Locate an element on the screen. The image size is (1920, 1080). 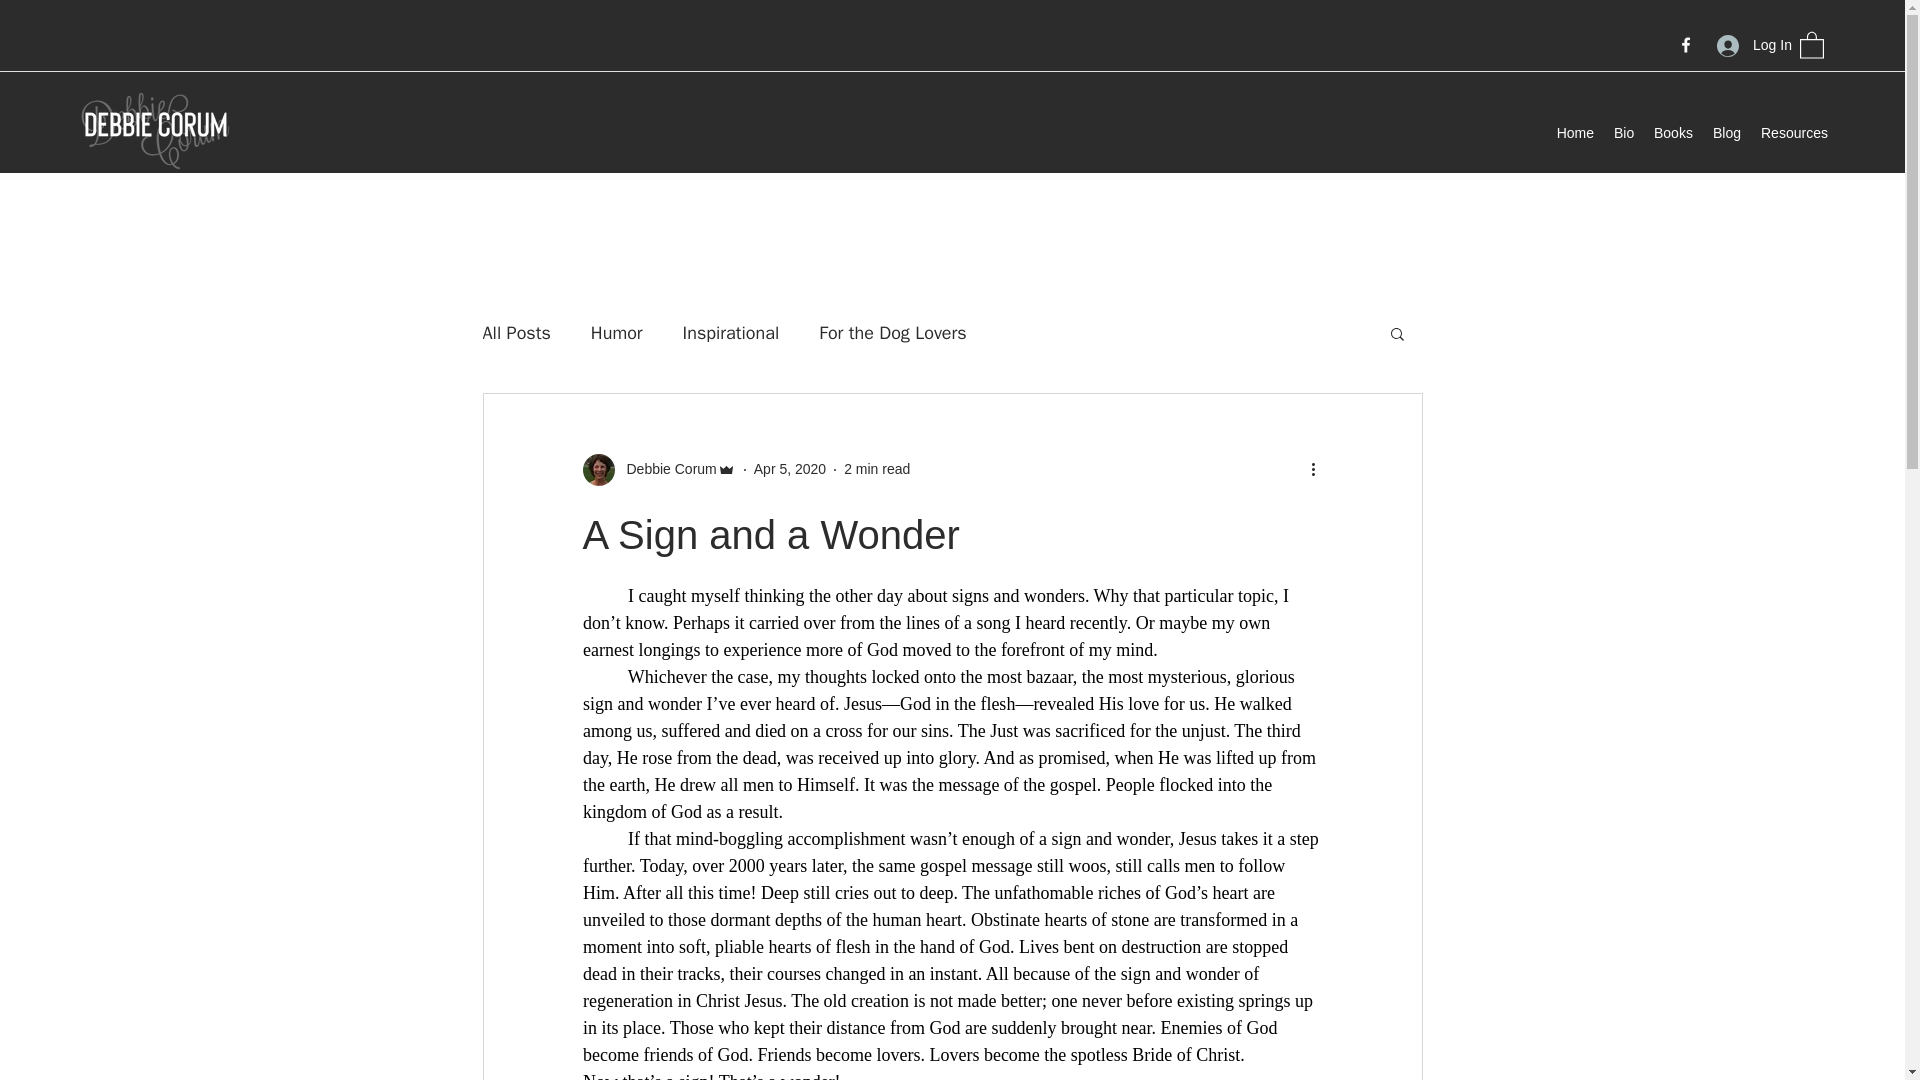
Humor is located at coordinates (617, 332).